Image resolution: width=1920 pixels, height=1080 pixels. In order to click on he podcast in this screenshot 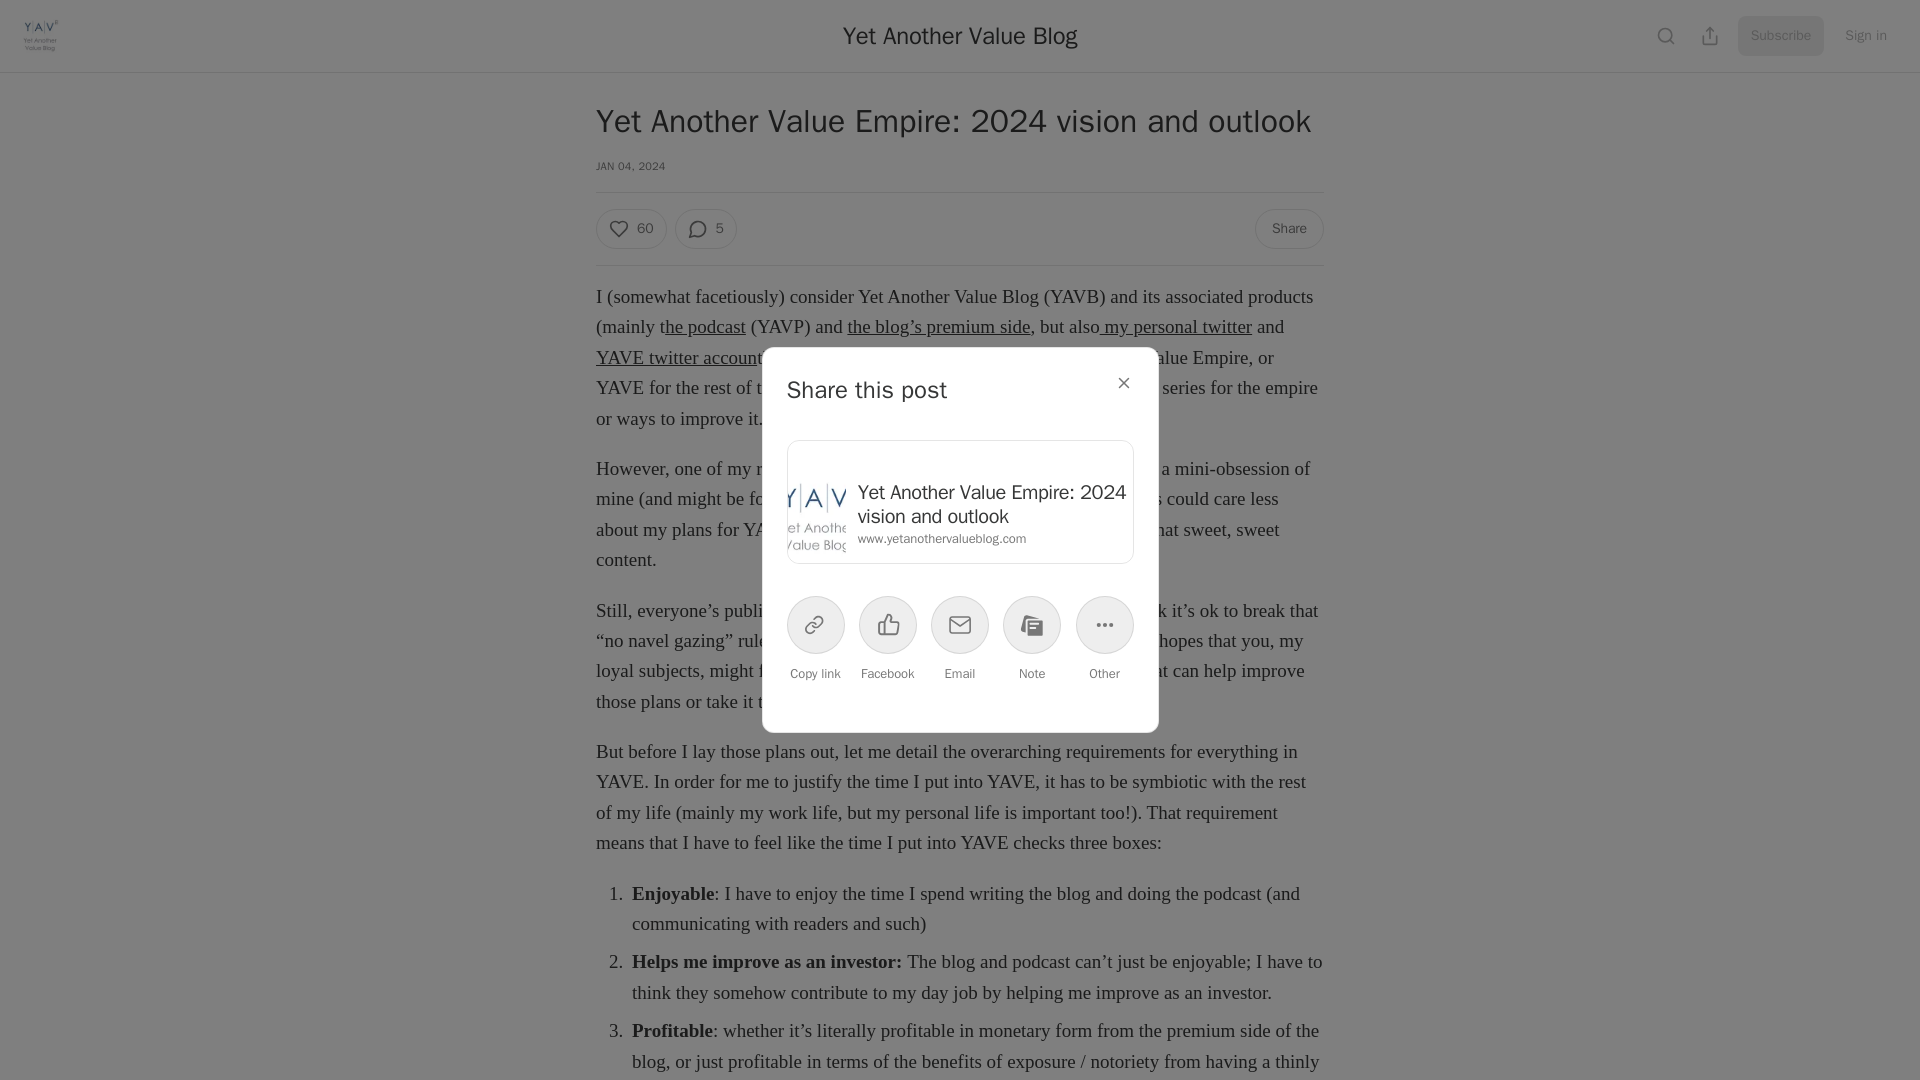, I will do `click(705, 326)`.